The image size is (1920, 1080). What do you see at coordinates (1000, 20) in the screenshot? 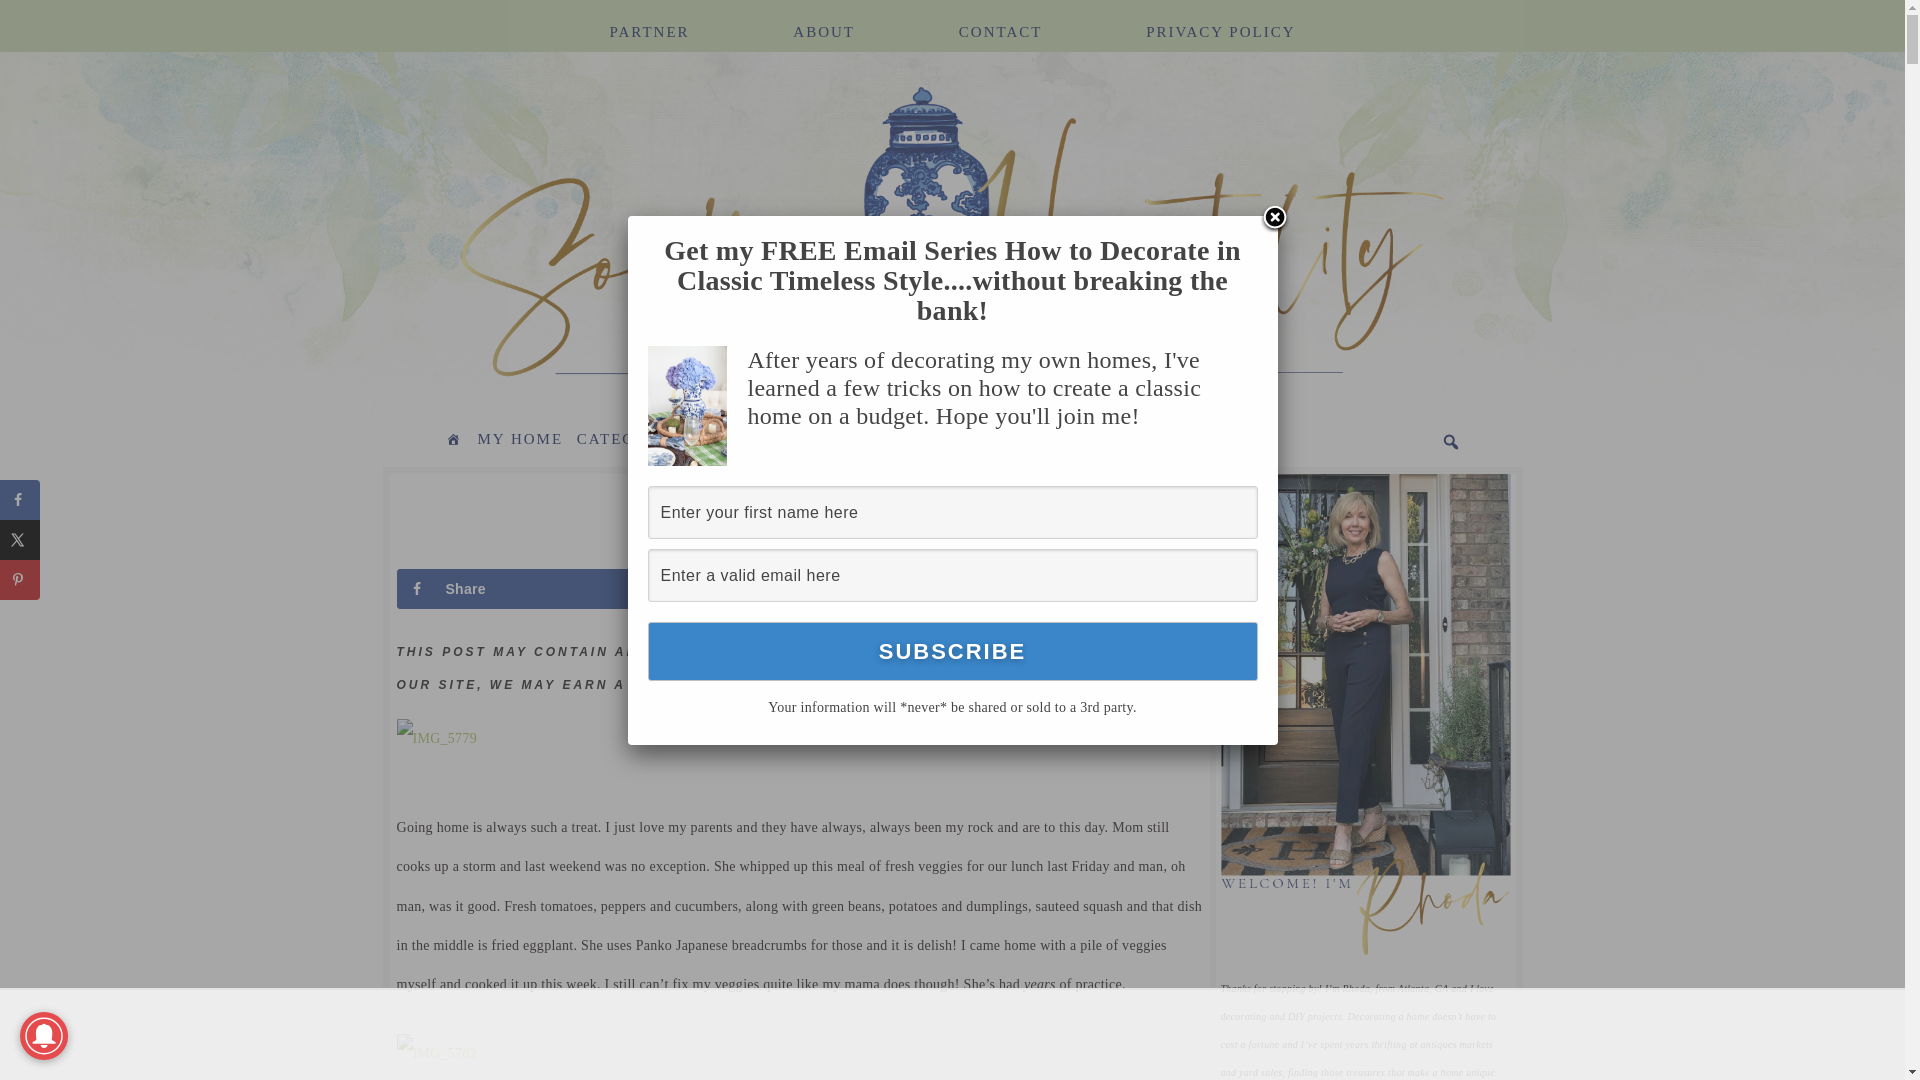
I see `CONTACT` at bounding box center [1000, 20].